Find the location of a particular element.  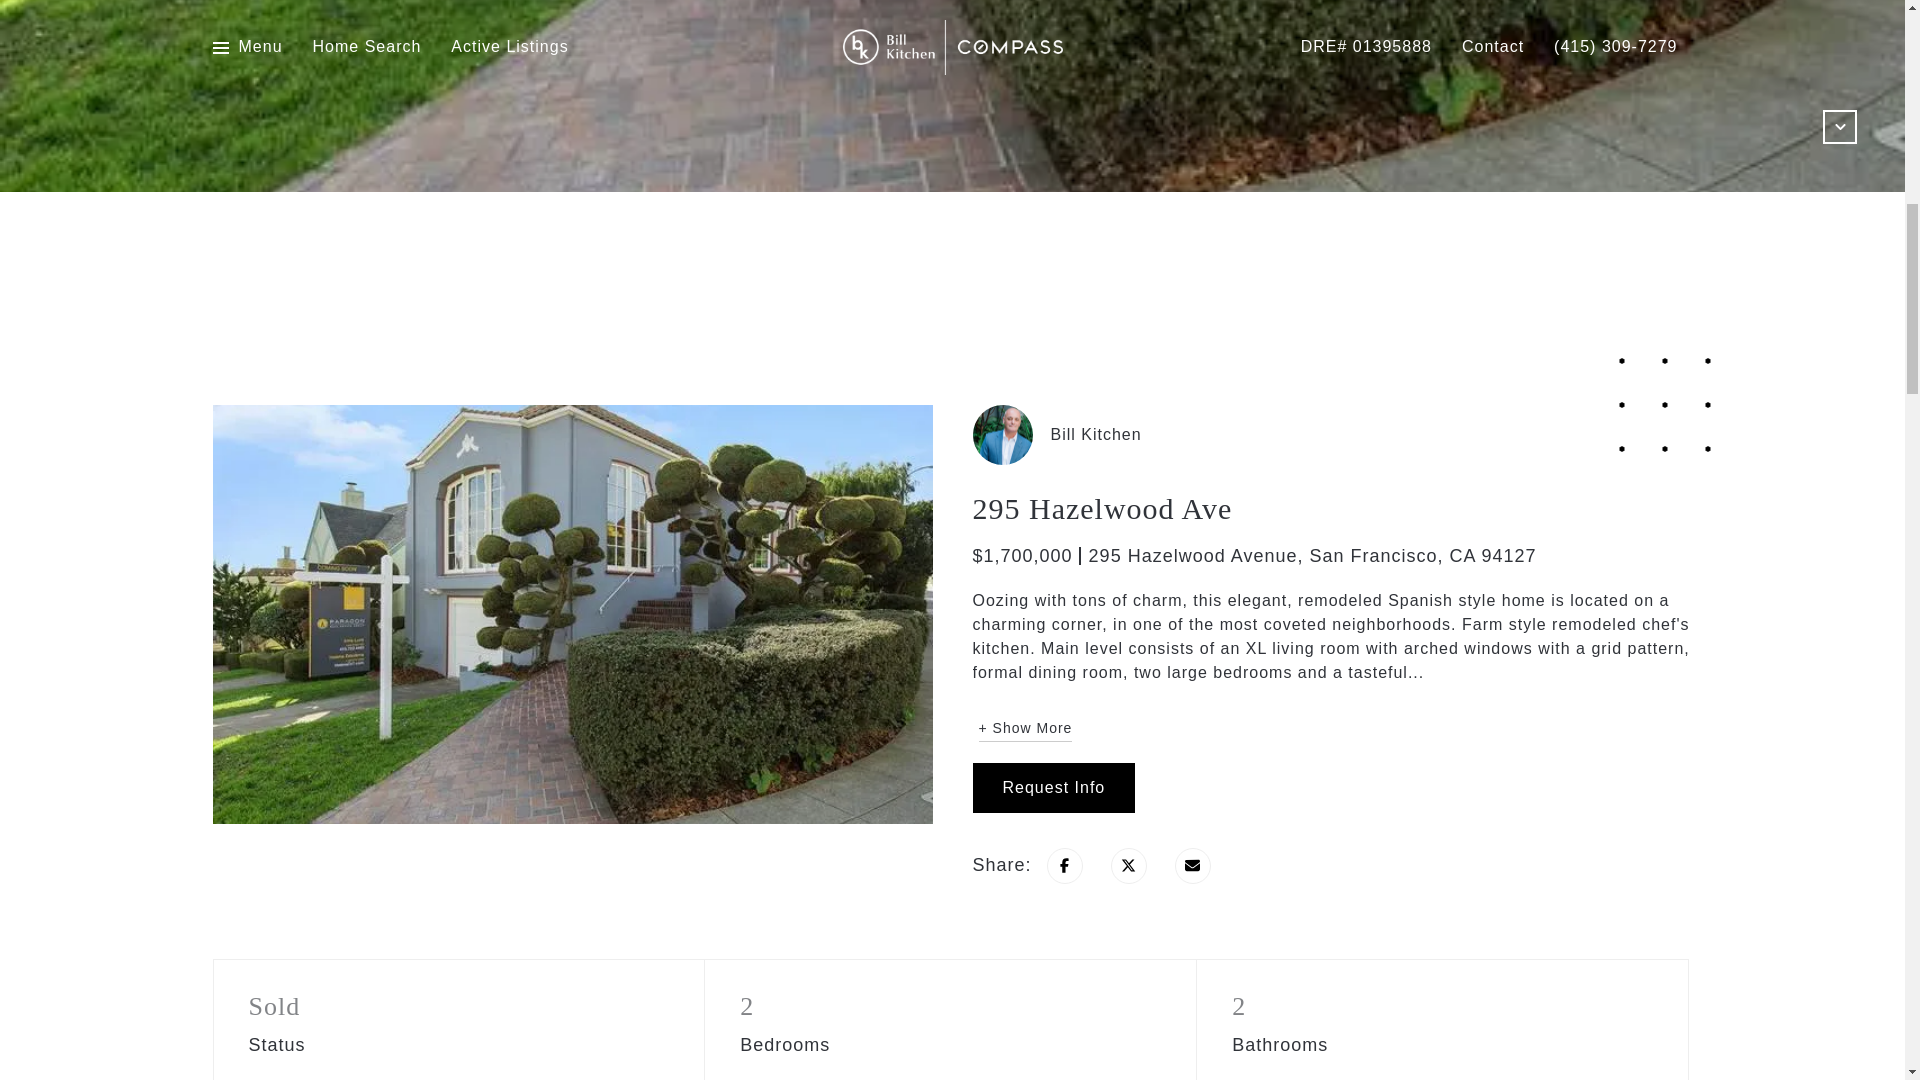

Request Info is located at coordinates (1052, 788).